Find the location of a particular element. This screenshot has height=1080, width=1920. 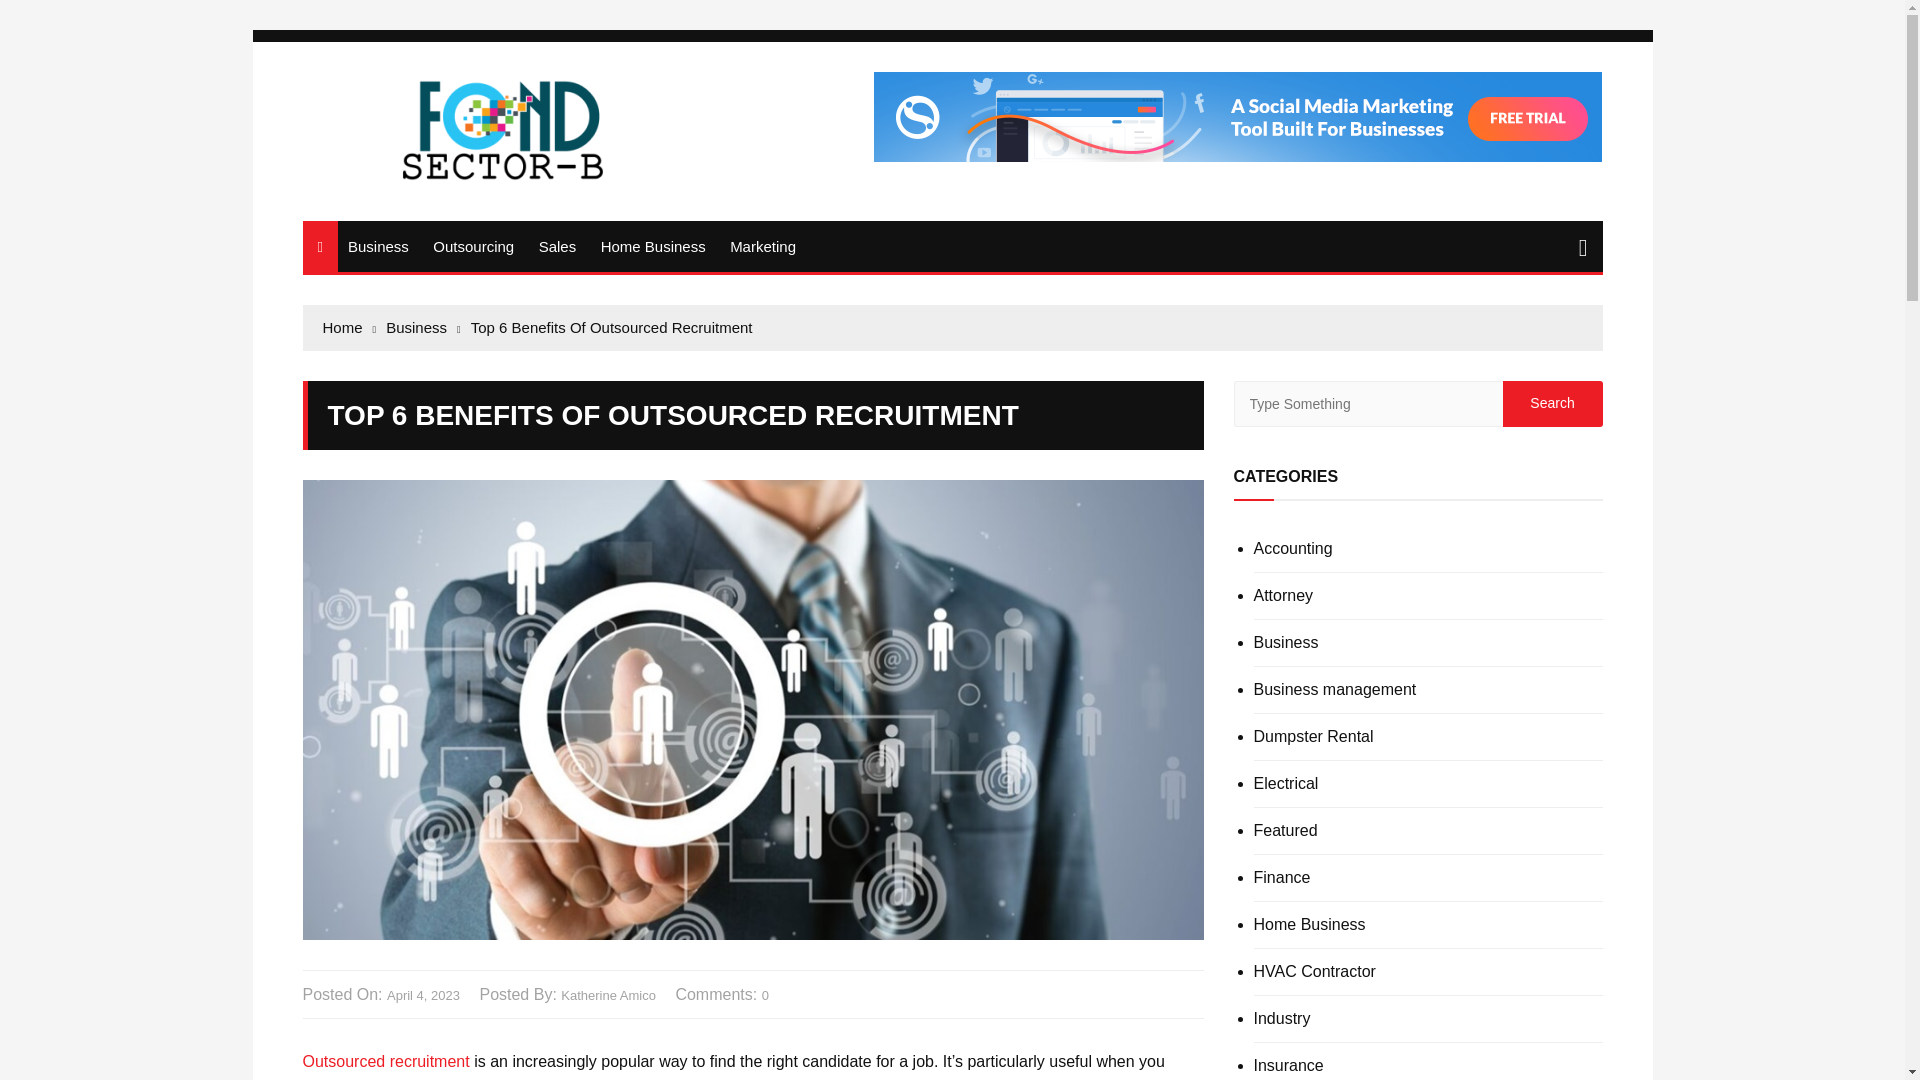

Electrical is located at coordinates (1286, 784).